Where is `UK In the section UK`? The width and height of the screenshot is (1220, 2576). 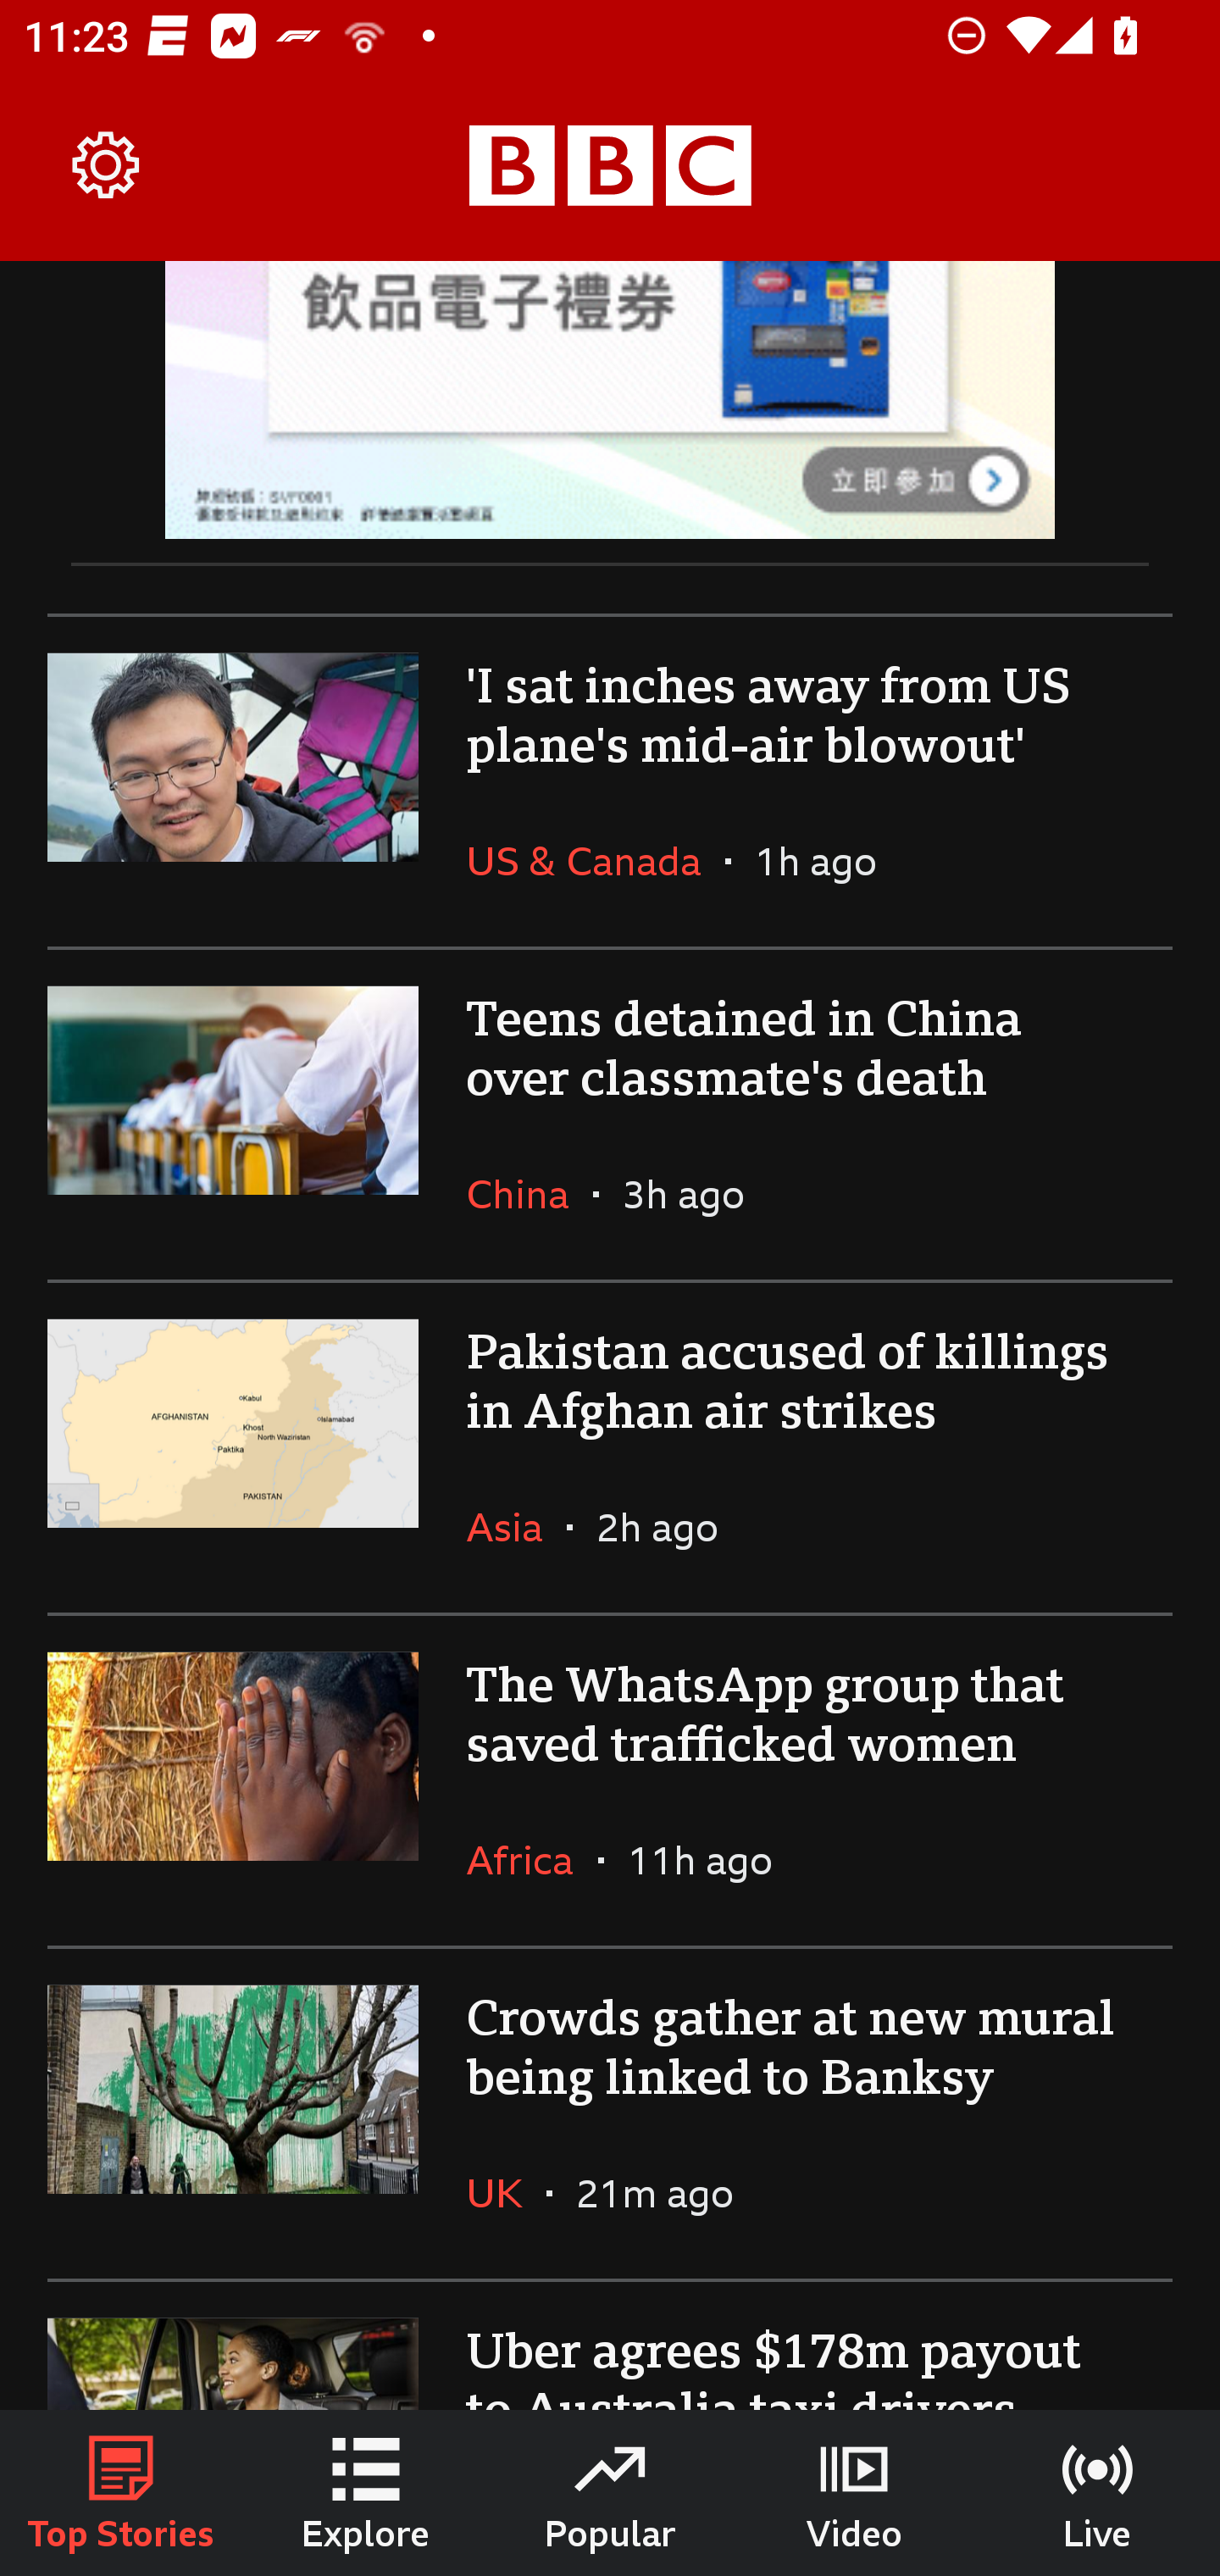 UK In the section UK is located at coordinates (507, 2193).